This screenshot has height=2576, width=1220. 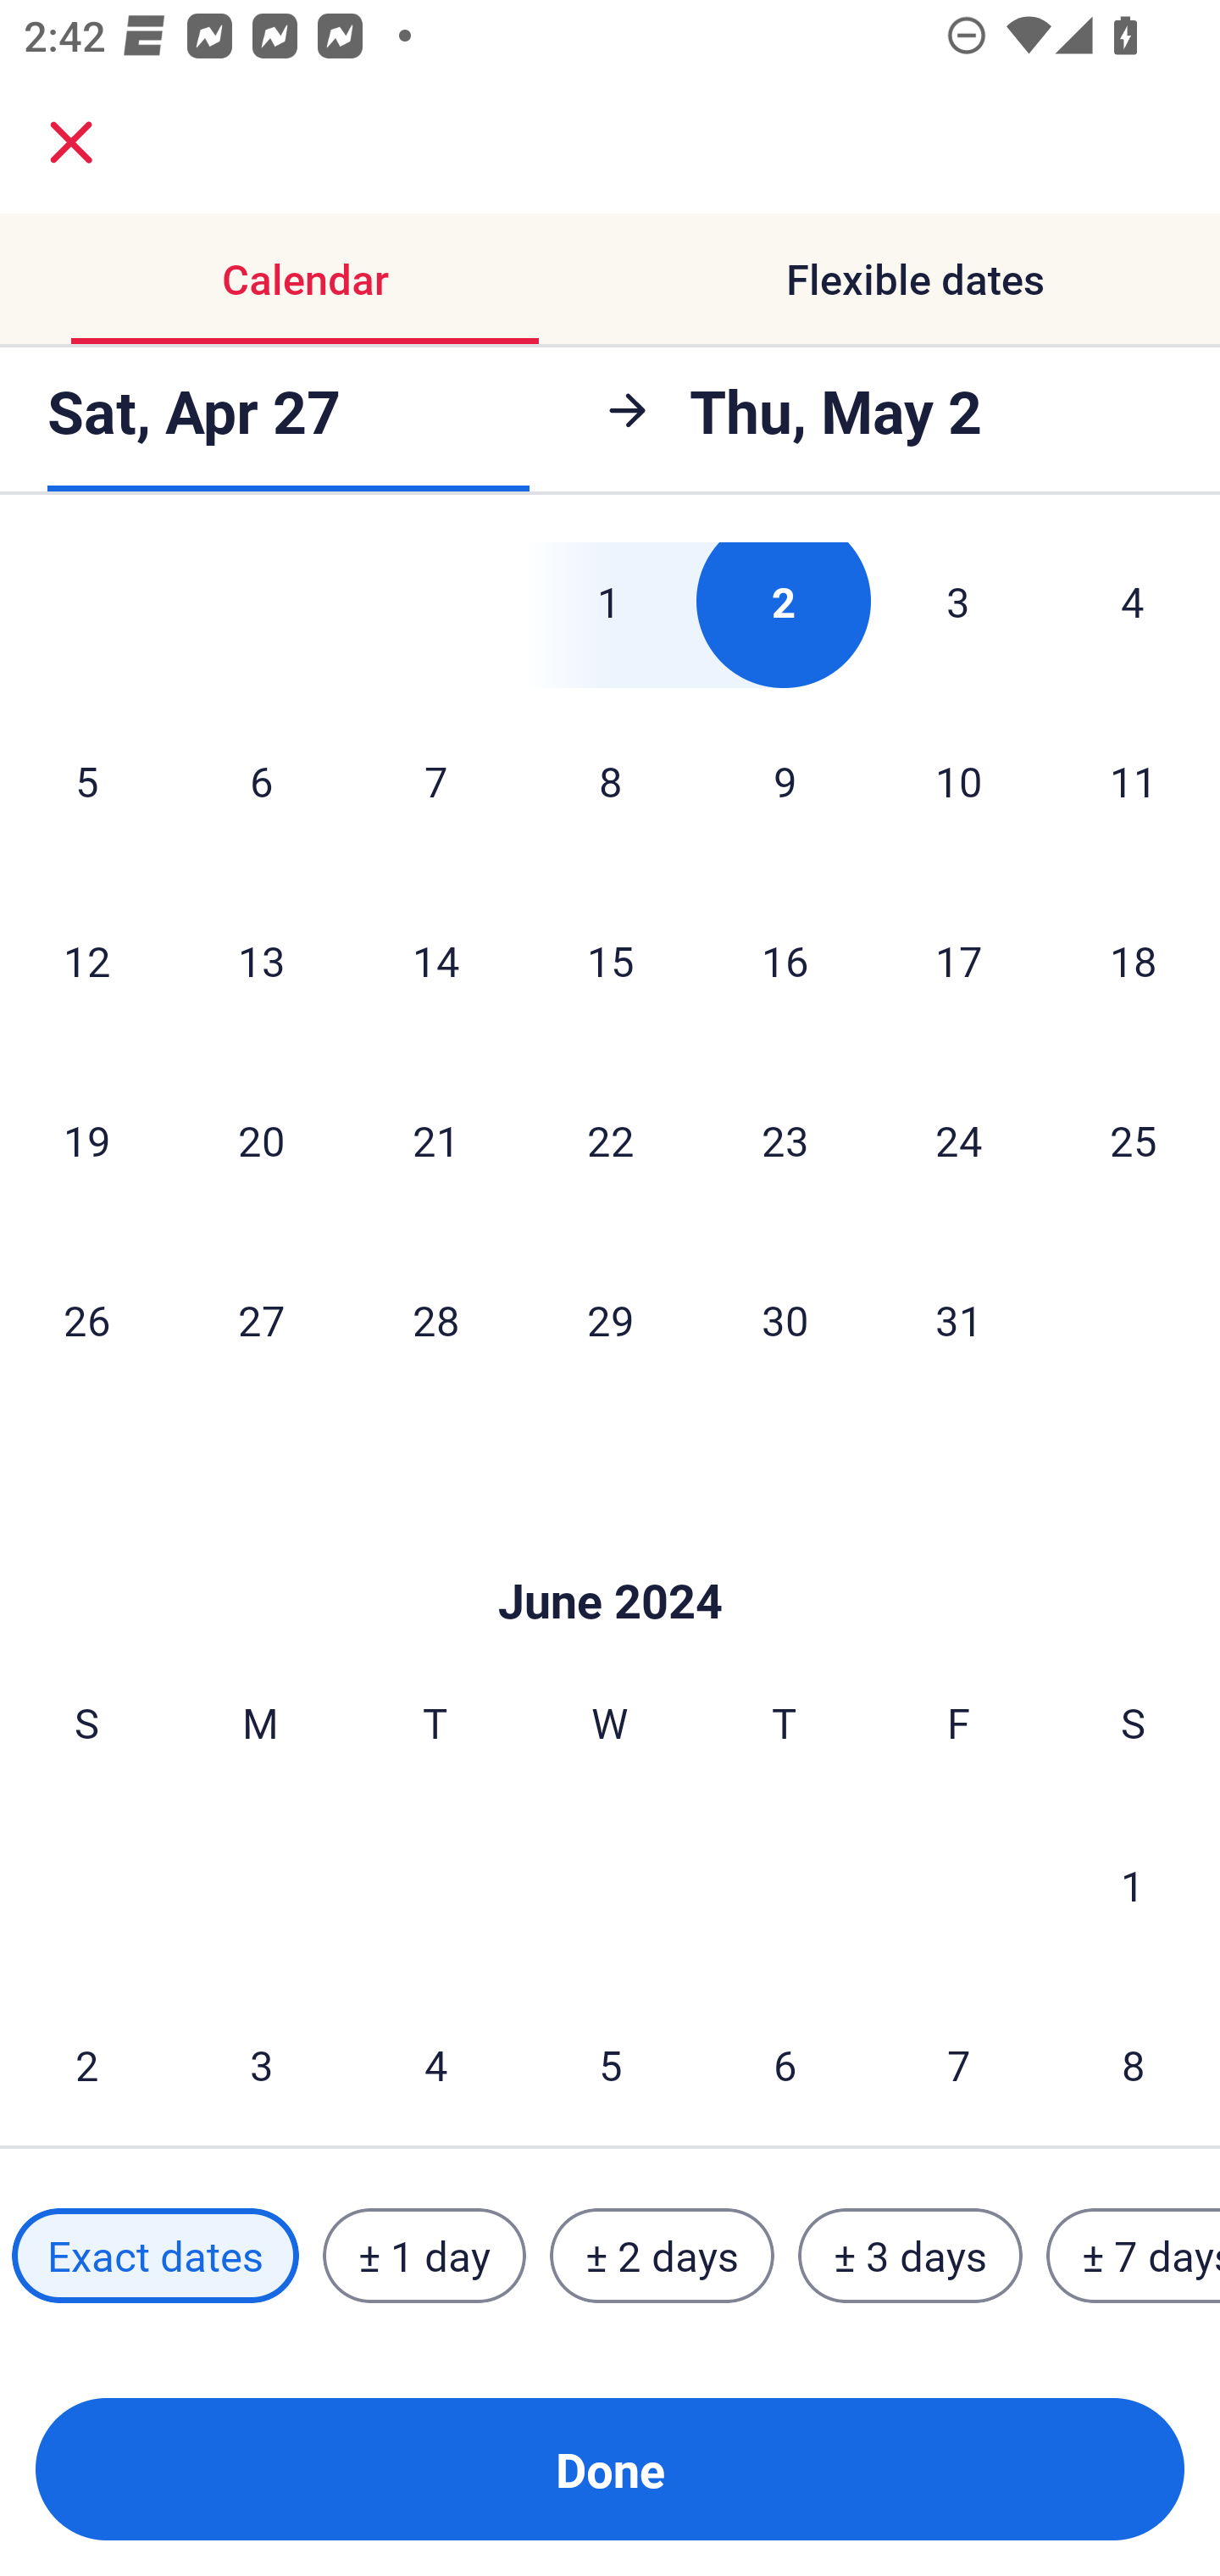 I want to click on 11 Saturday, May 11, 2024, so click(x=1134, y=780).